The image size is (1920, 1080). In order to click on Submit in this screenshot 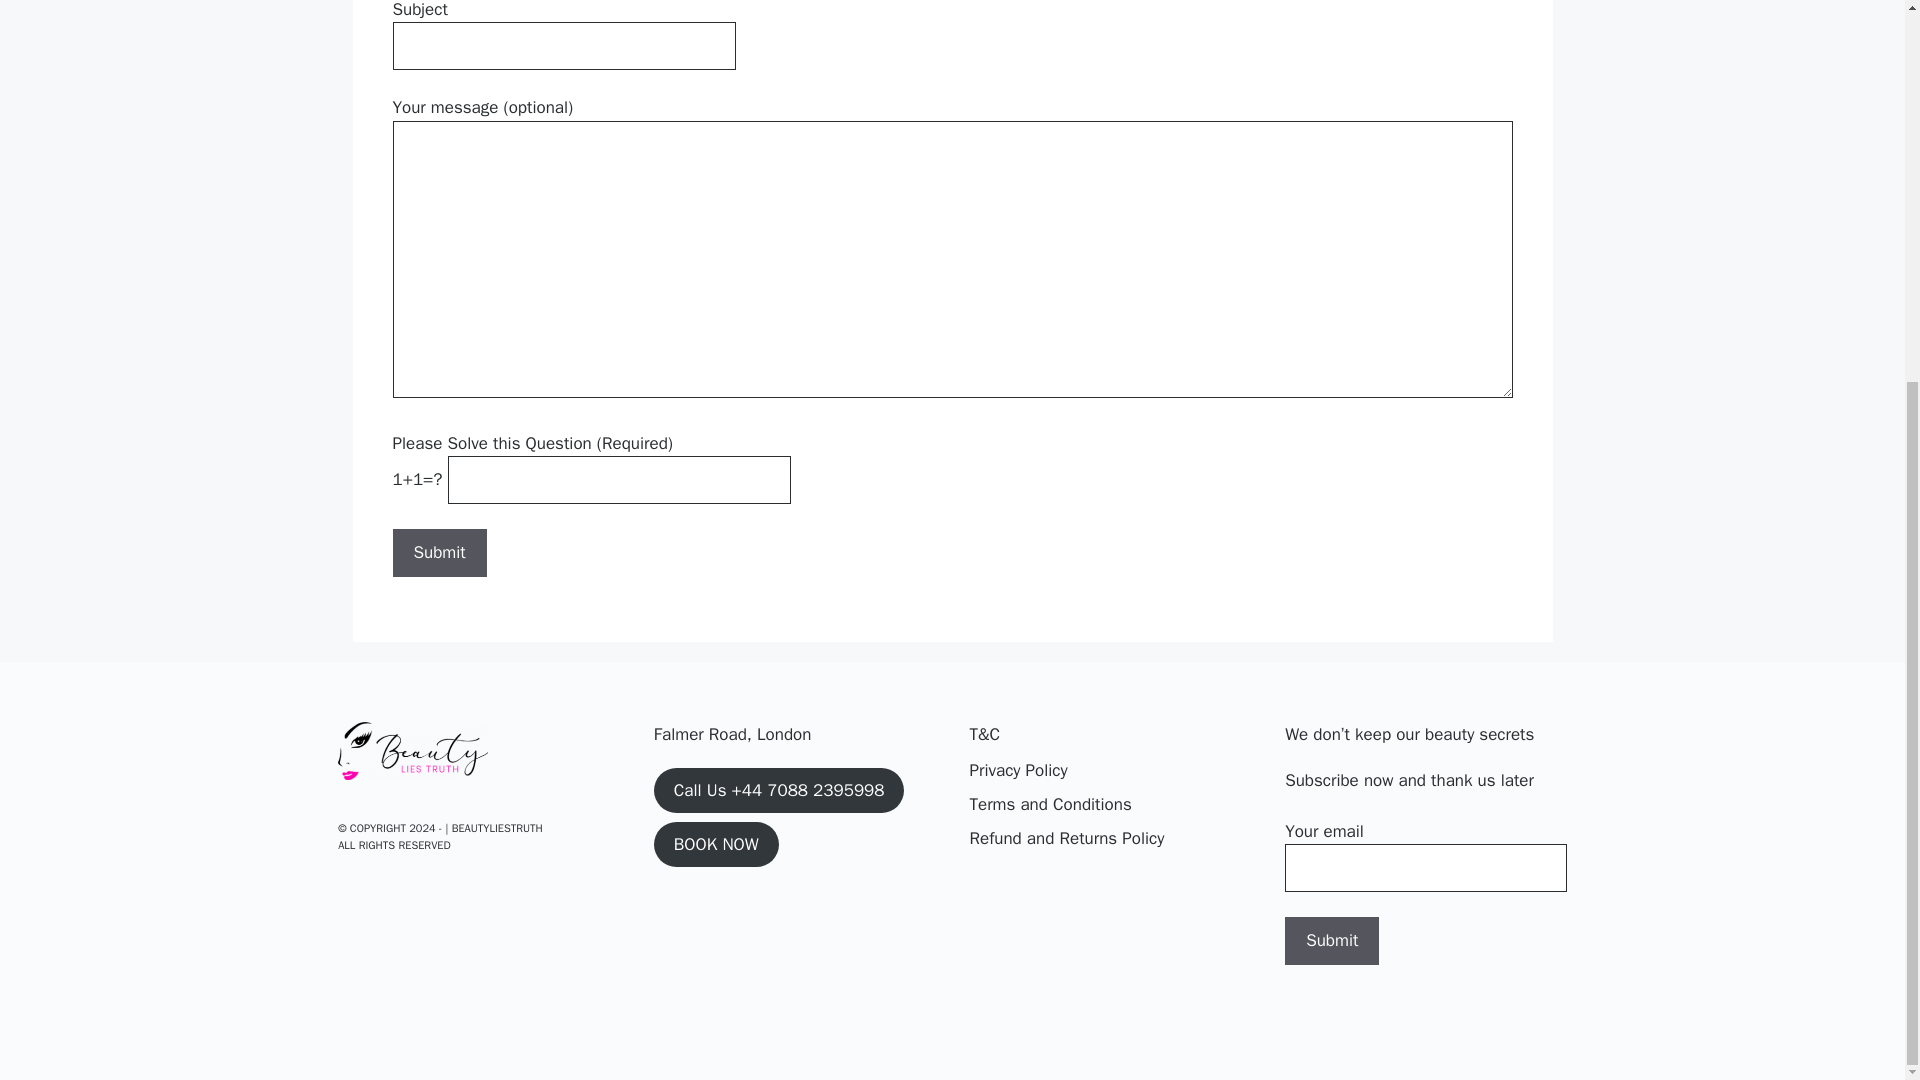, I will do `click(438, 552)`.